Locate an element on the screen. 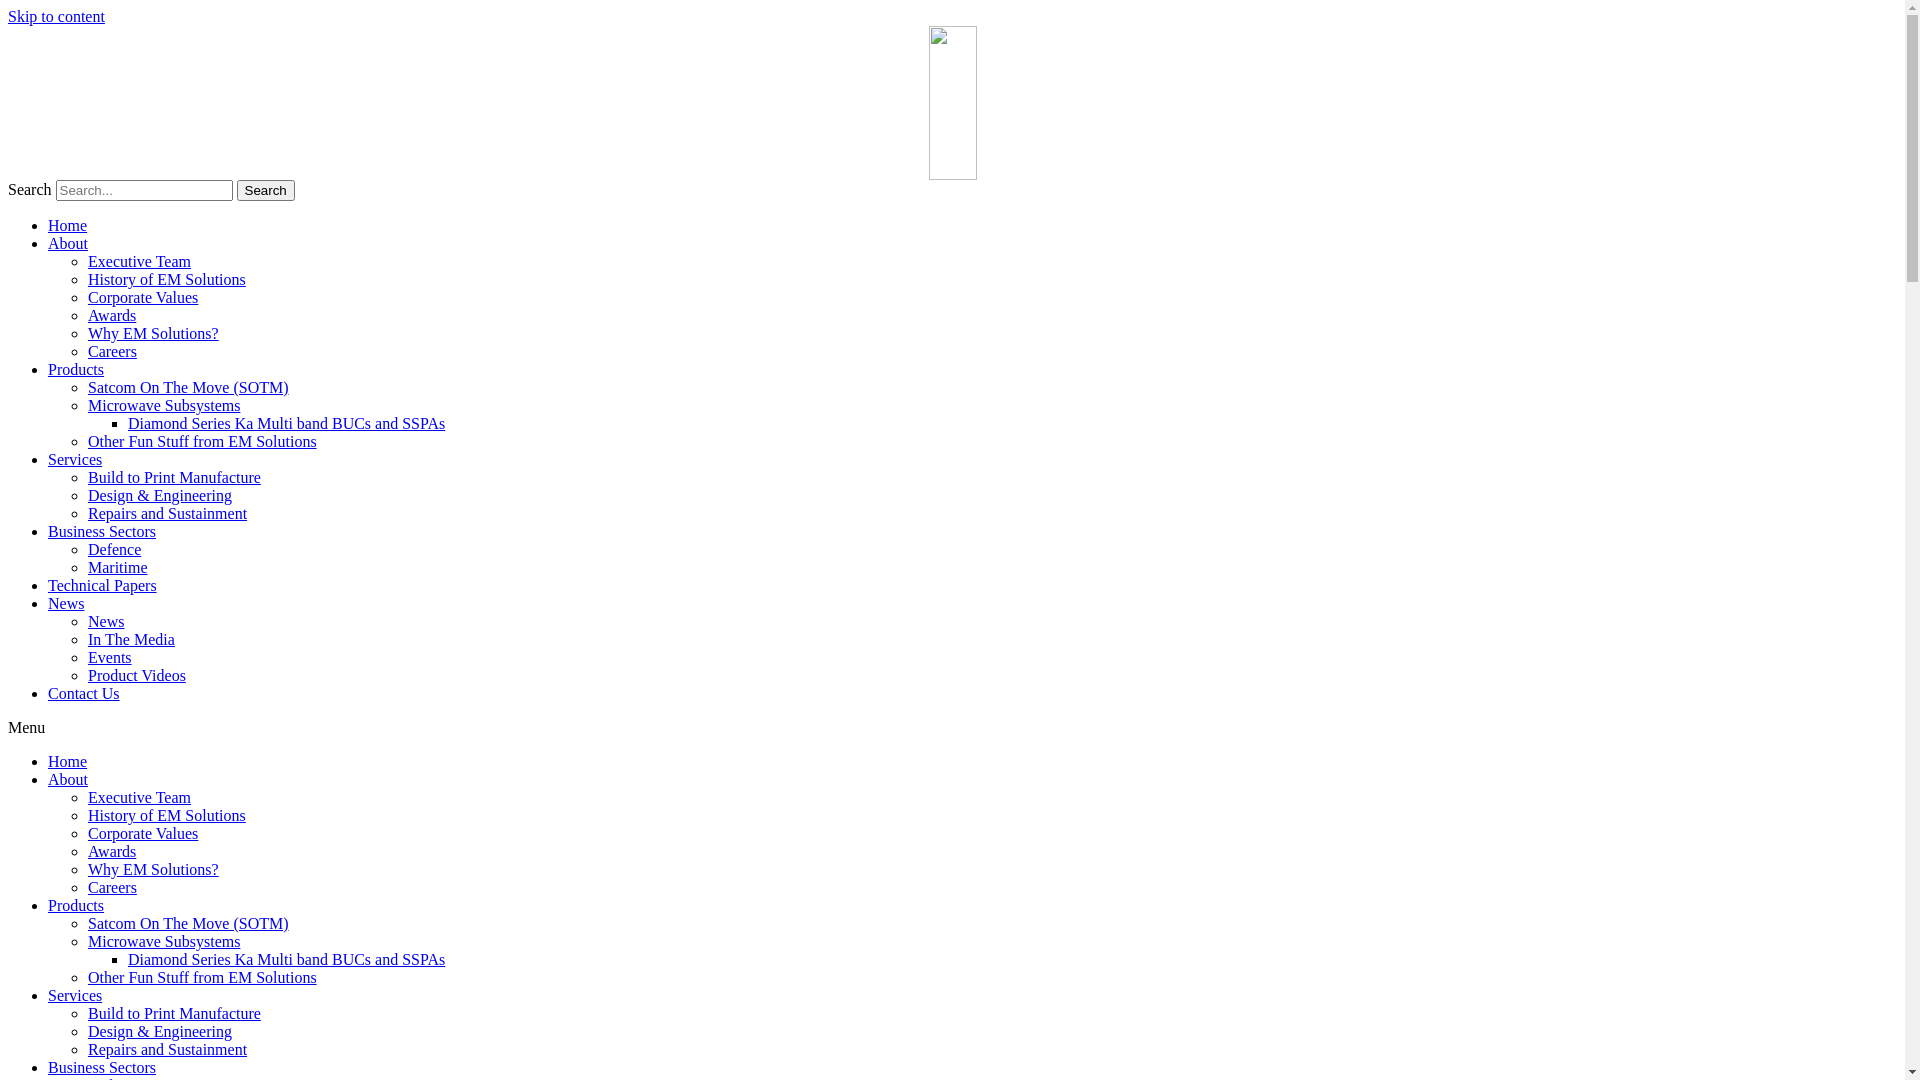  Microwave Subsystems is located at coordinates (164, 406).